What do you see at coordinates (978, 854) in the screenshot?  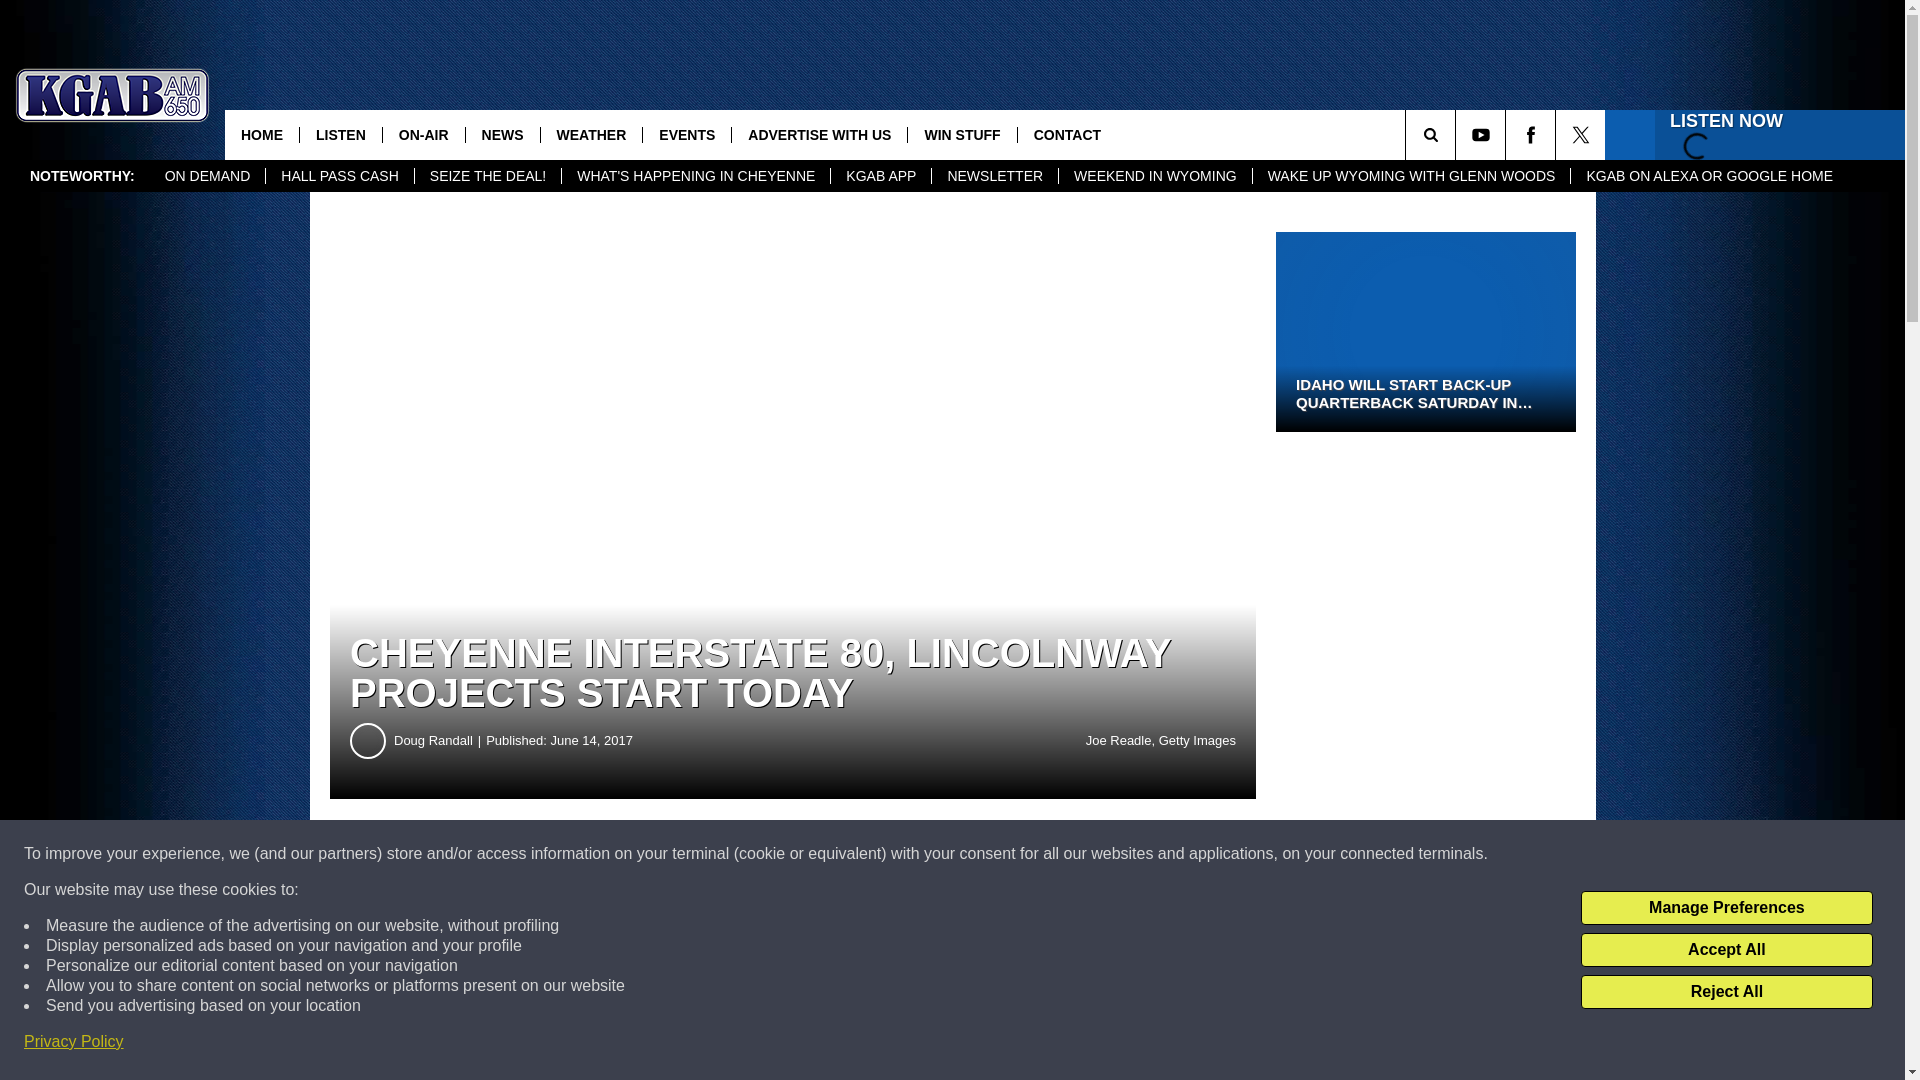 I see `Share on Twitter` at bounding box center [978, 854].